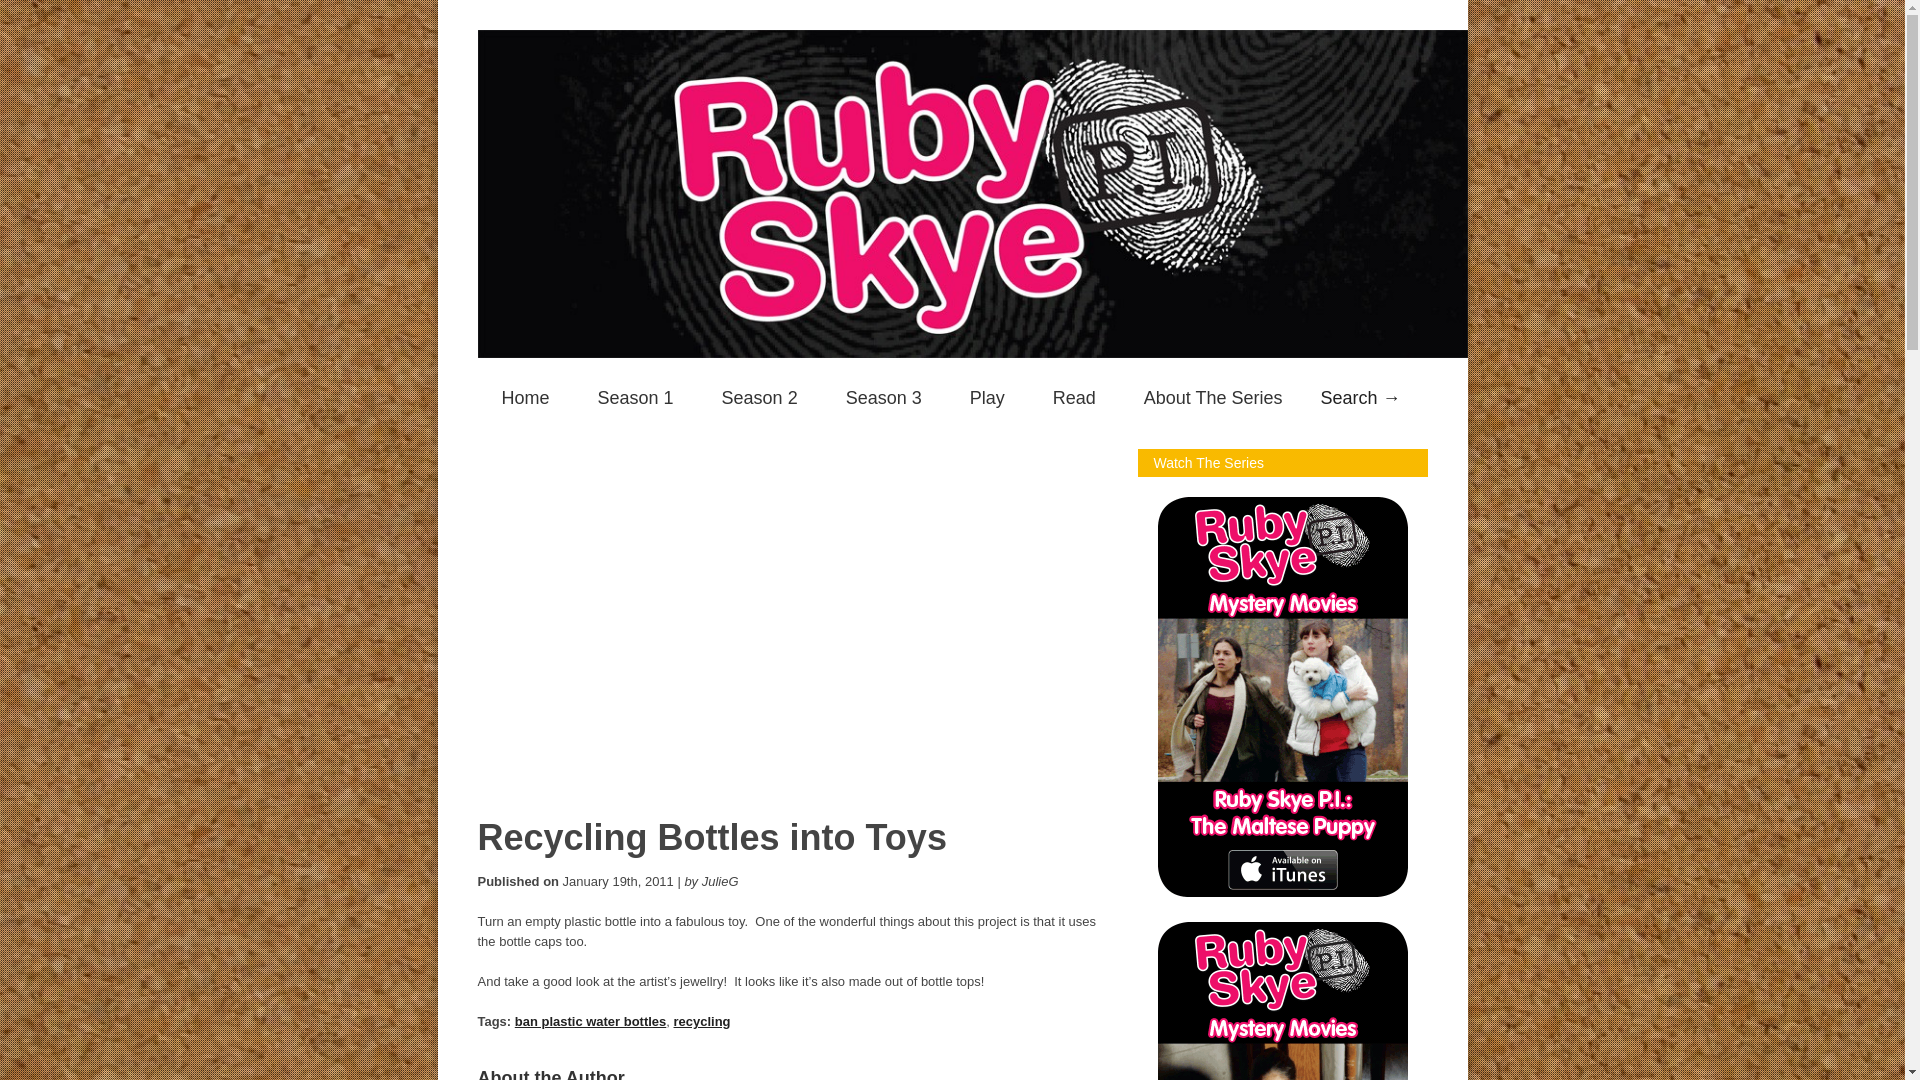 The image size is (1920, 1080). I want to click on Season 3, so click(884, 398).